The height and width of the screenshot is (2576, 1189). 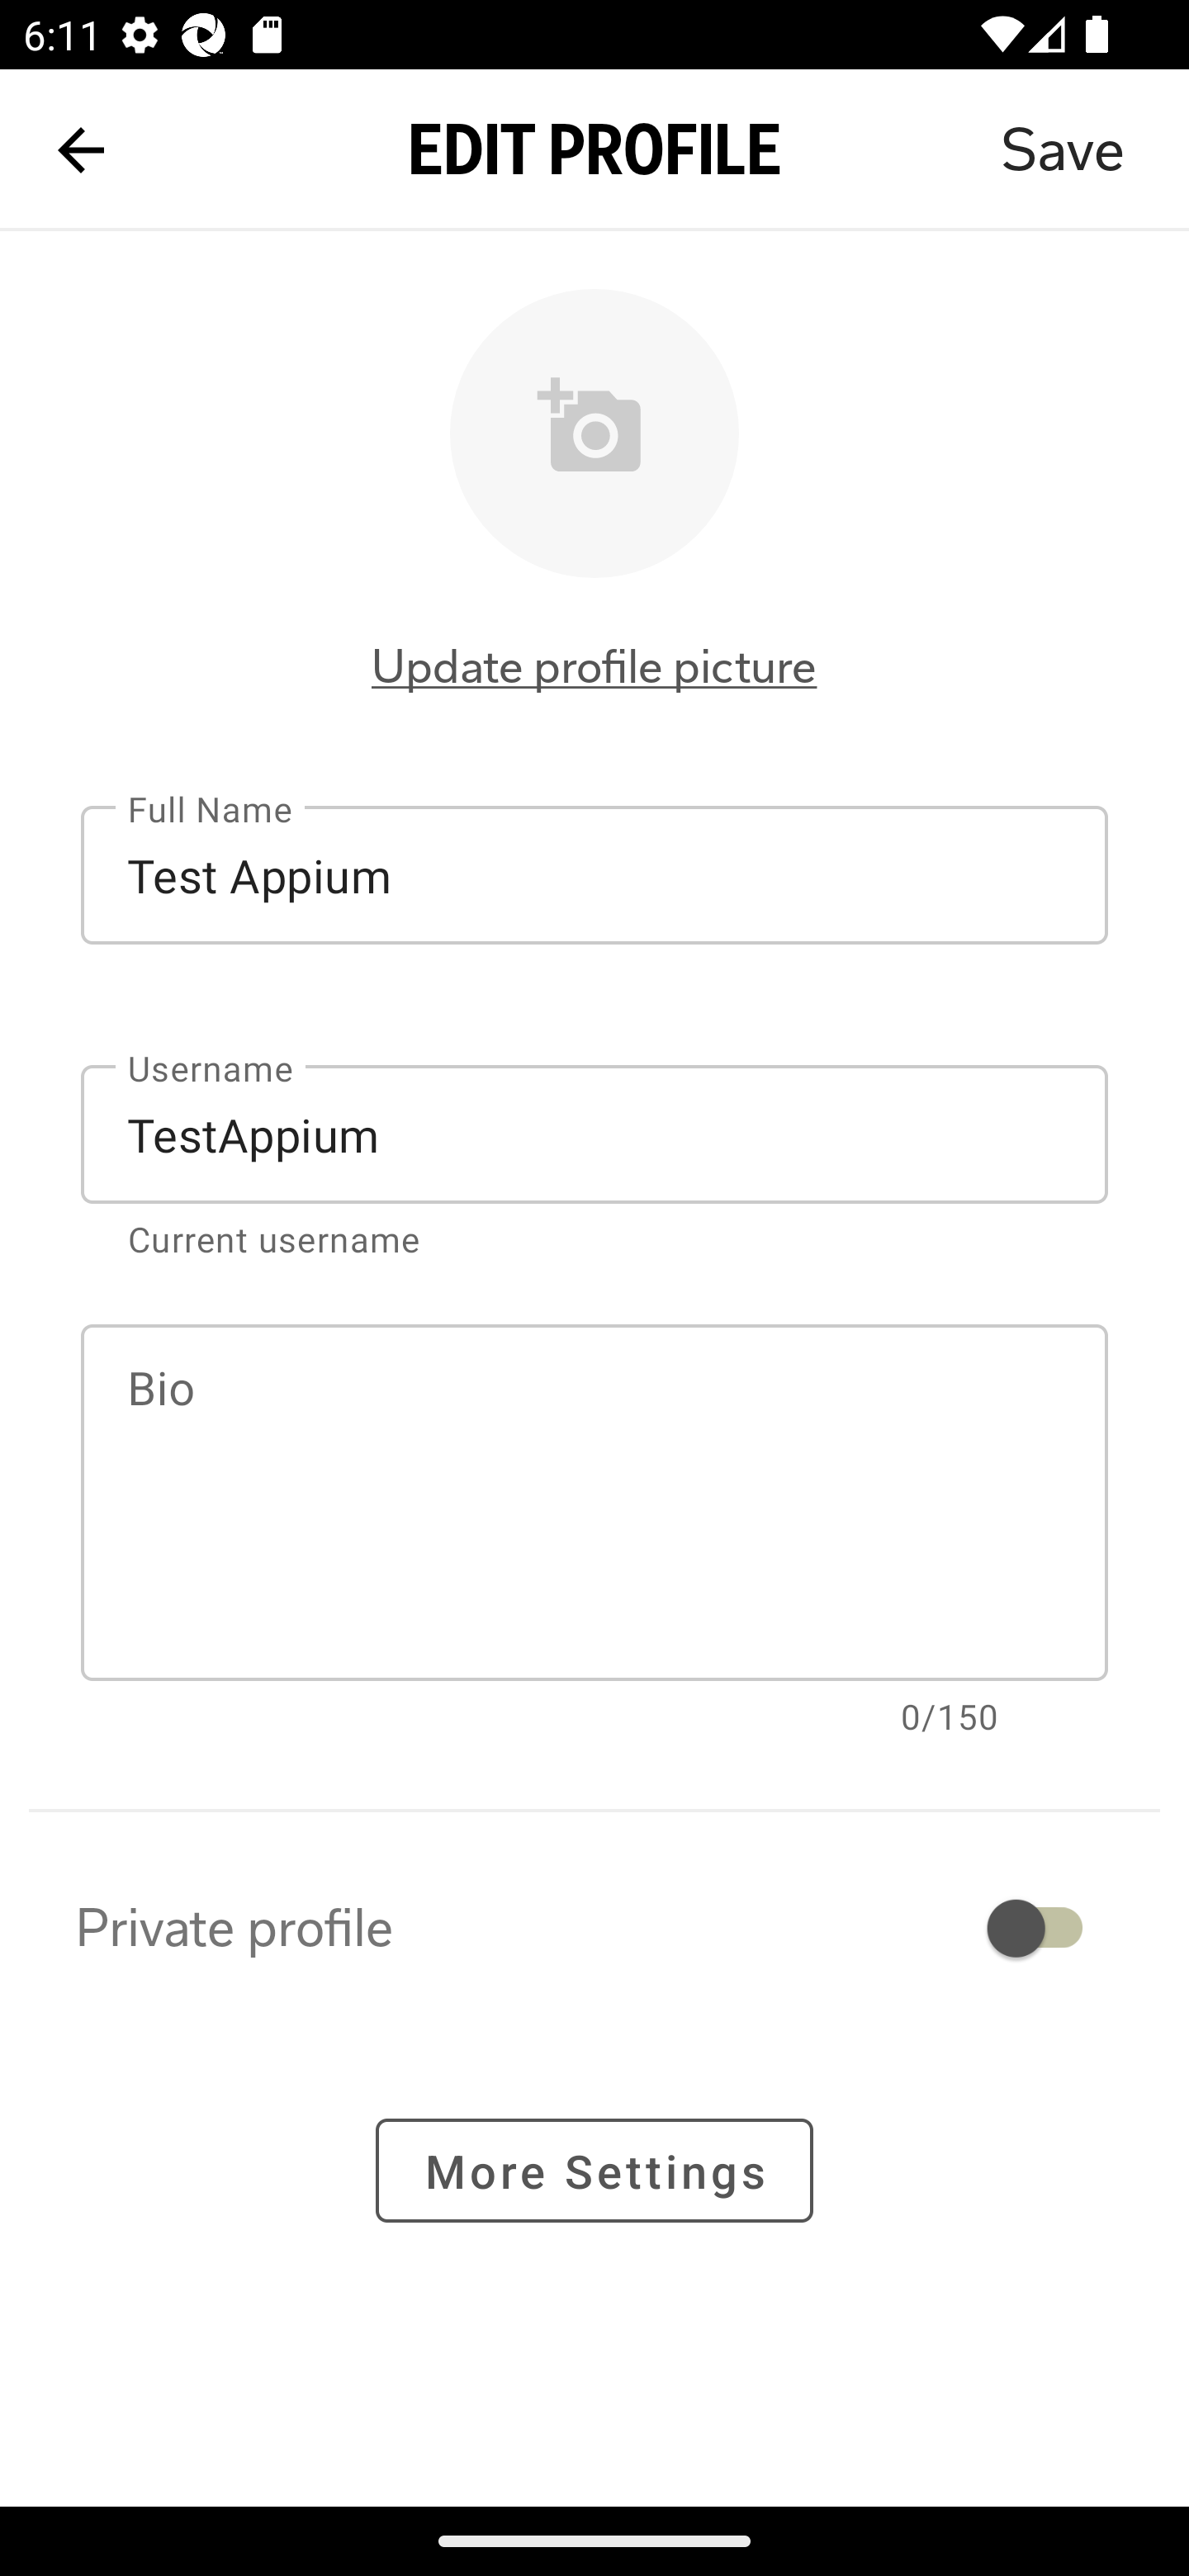 What do you see at coordinates (594, 875) in the screenshot?
I see `Test Appium` at bounding box center [594, 875].